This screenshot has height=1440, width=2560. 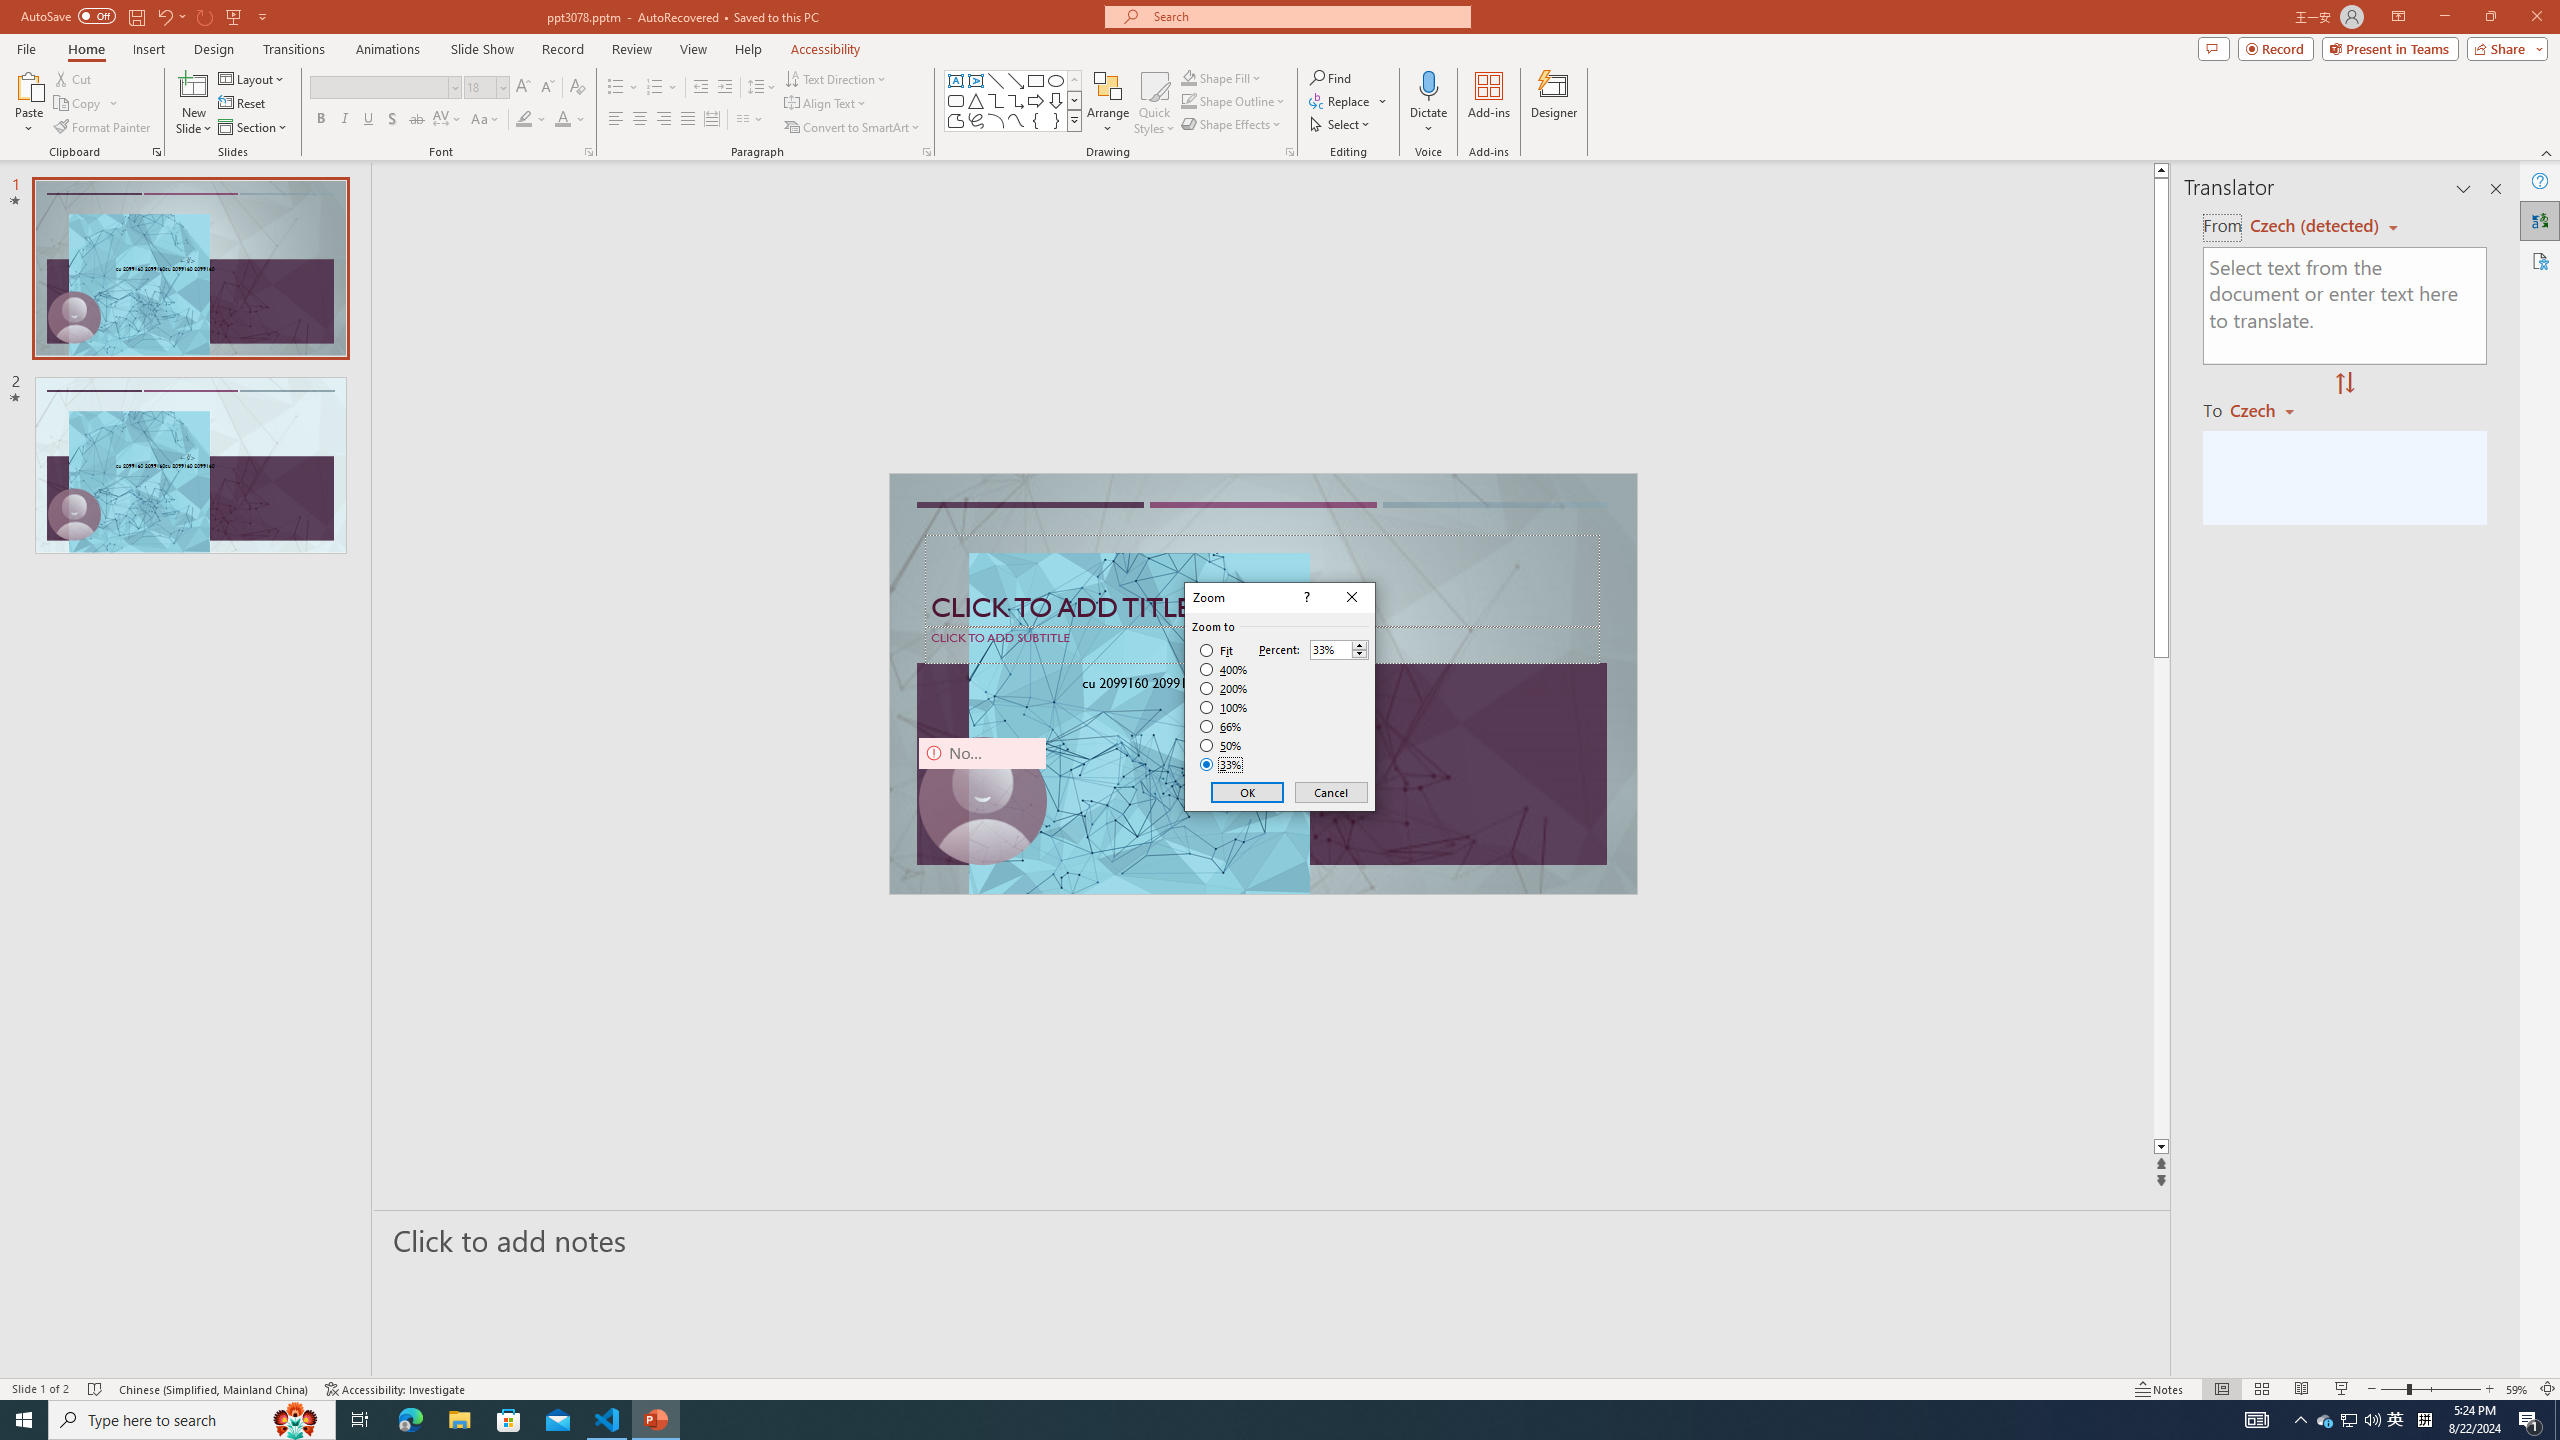 I want to click on Section, so click(x=254, y=128).